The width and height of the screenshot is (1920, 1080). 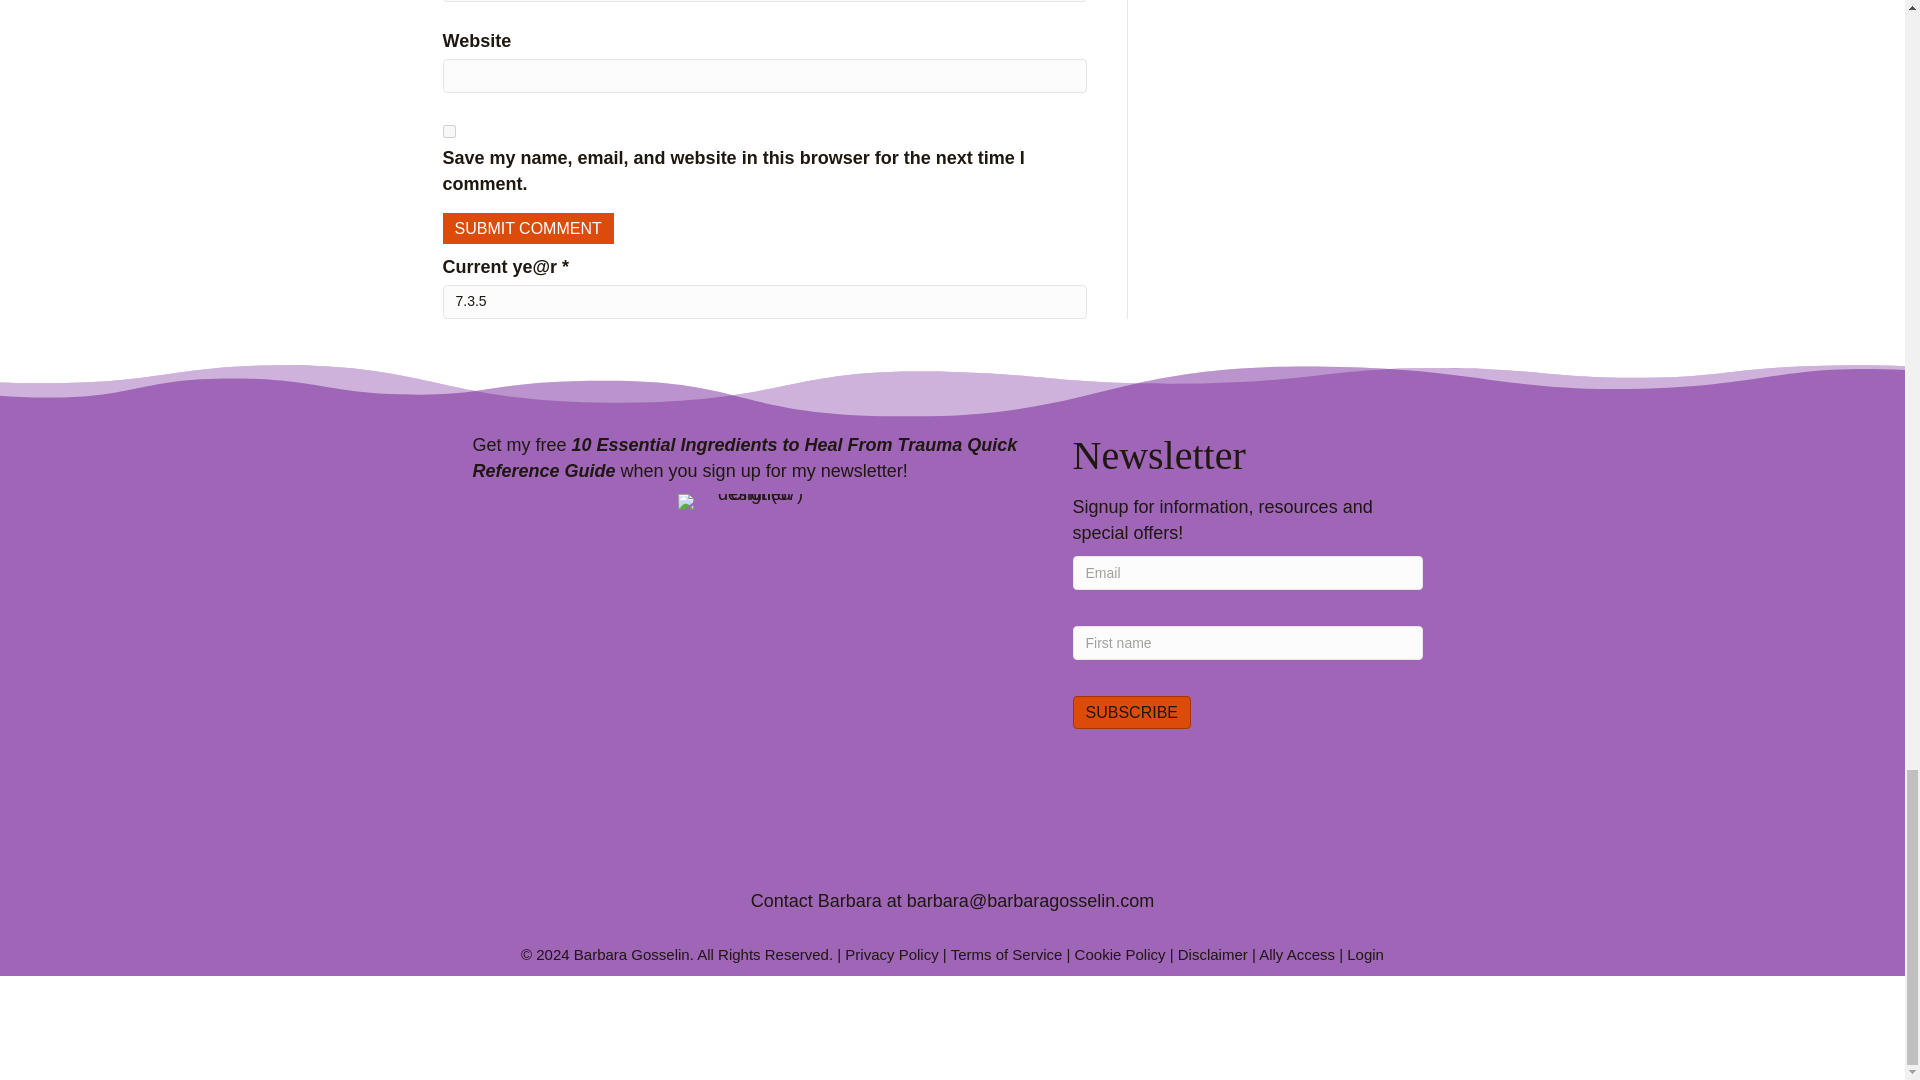 I want to click on Login, so click(x=1366, y=954).